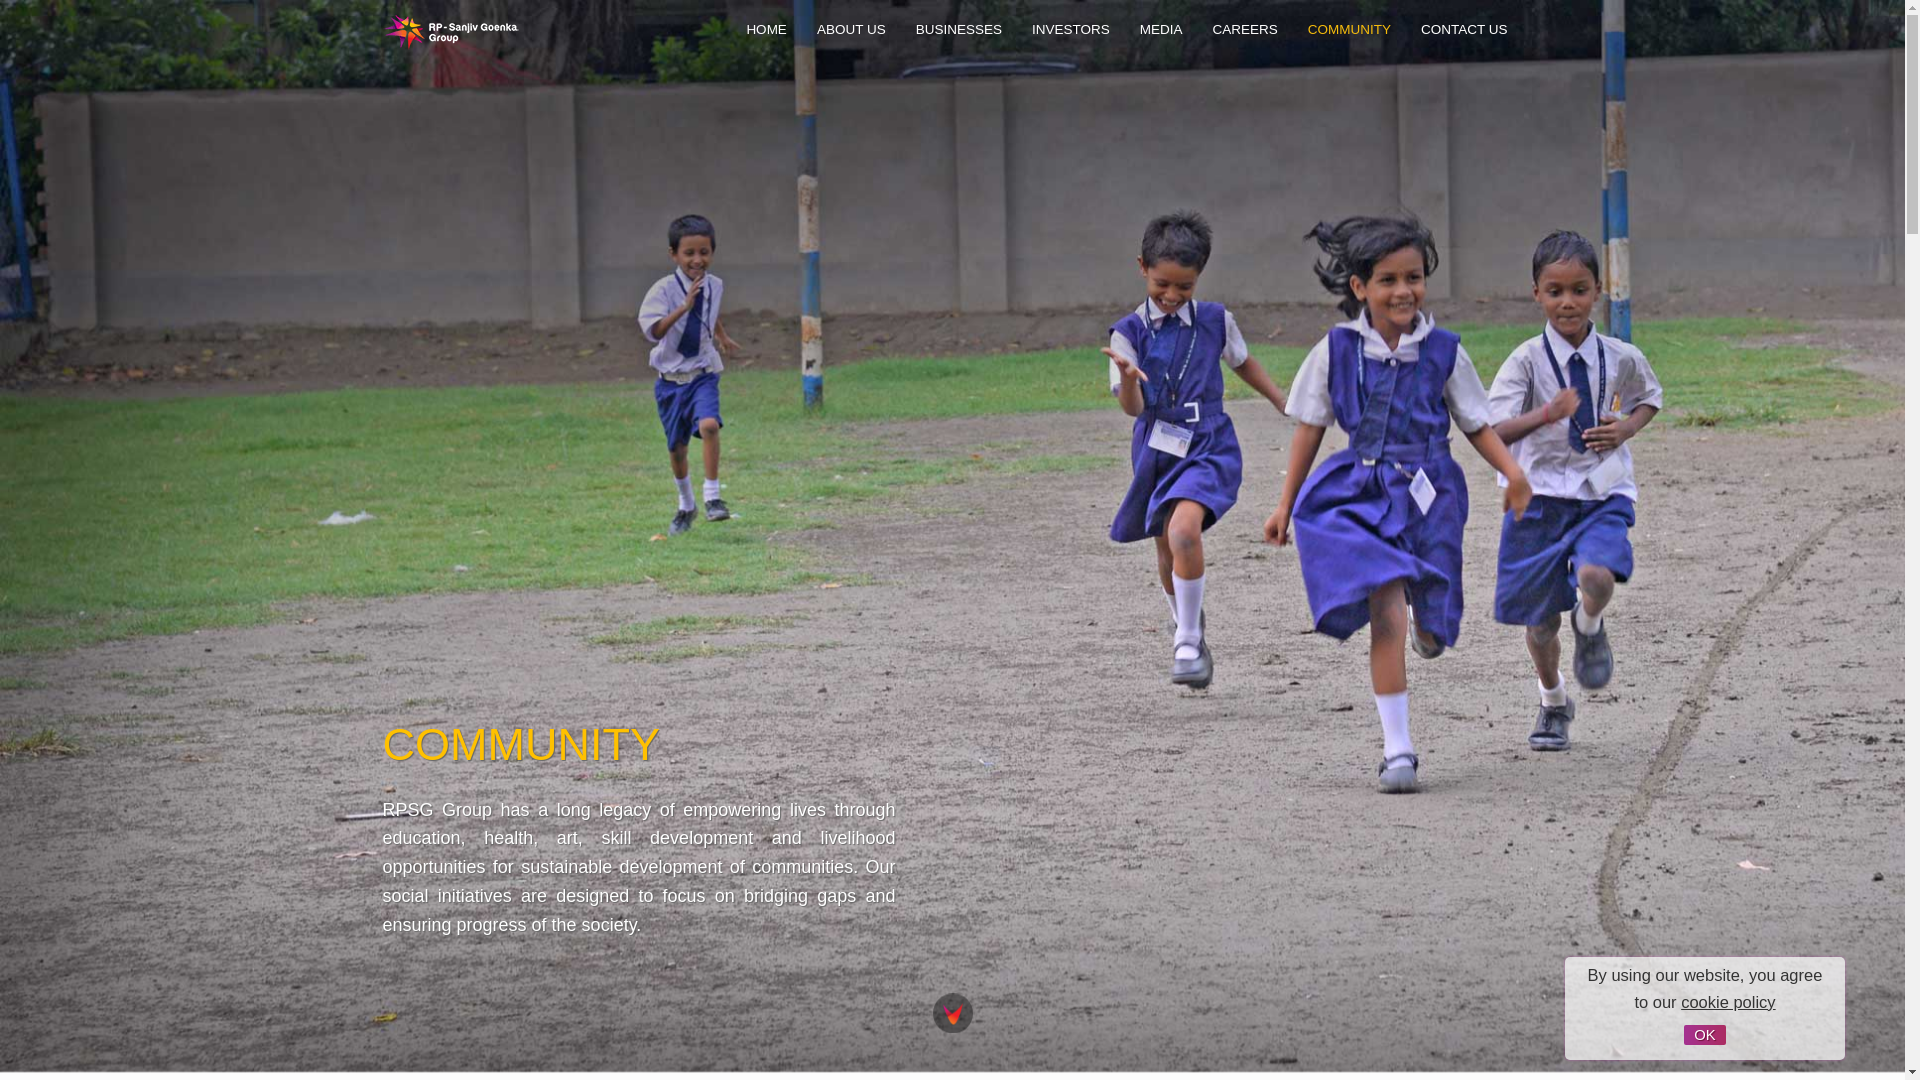  I want to click on Contact Us, so click(1464, 30).